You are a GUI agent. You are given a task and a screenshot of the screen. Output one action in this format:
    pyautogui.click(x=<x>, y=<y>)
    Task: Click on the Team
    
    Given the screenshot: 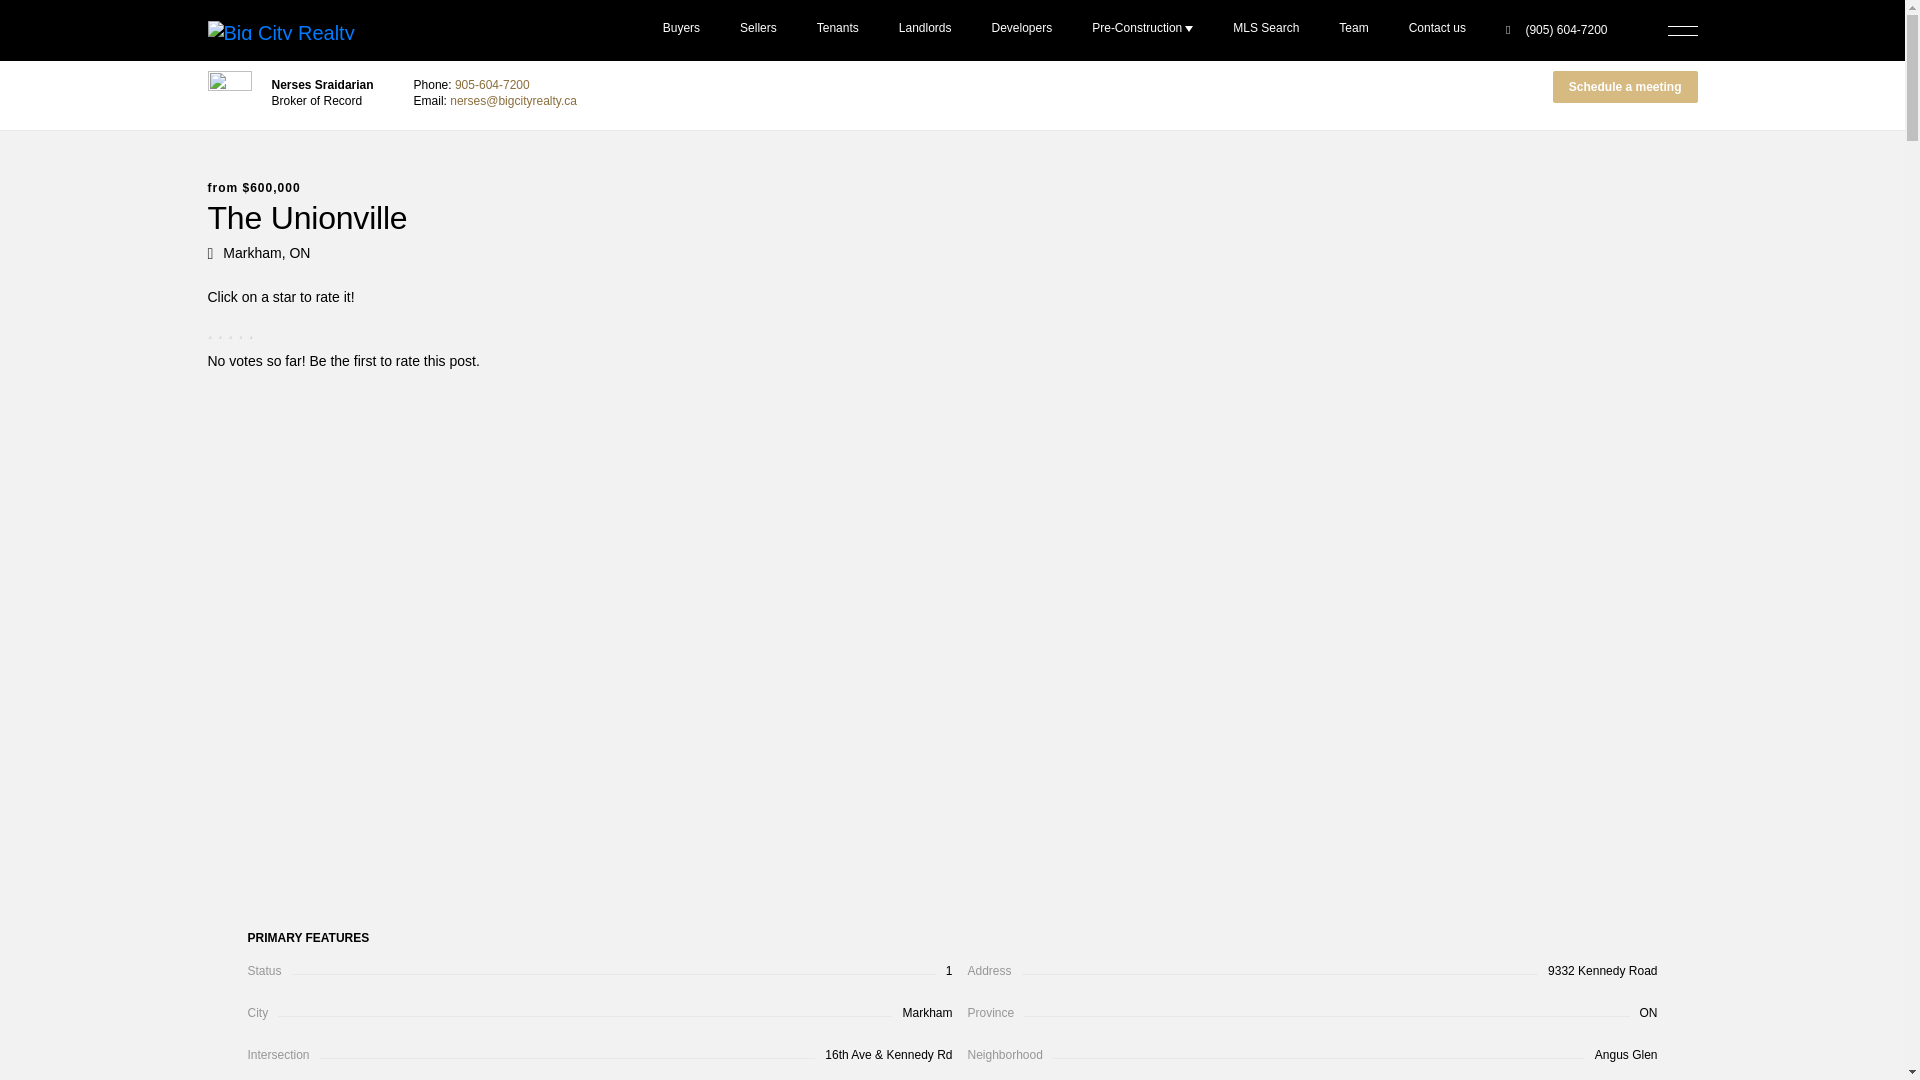 What is the action you would take?
    pyautogui.click(x=1354, y=30)
    